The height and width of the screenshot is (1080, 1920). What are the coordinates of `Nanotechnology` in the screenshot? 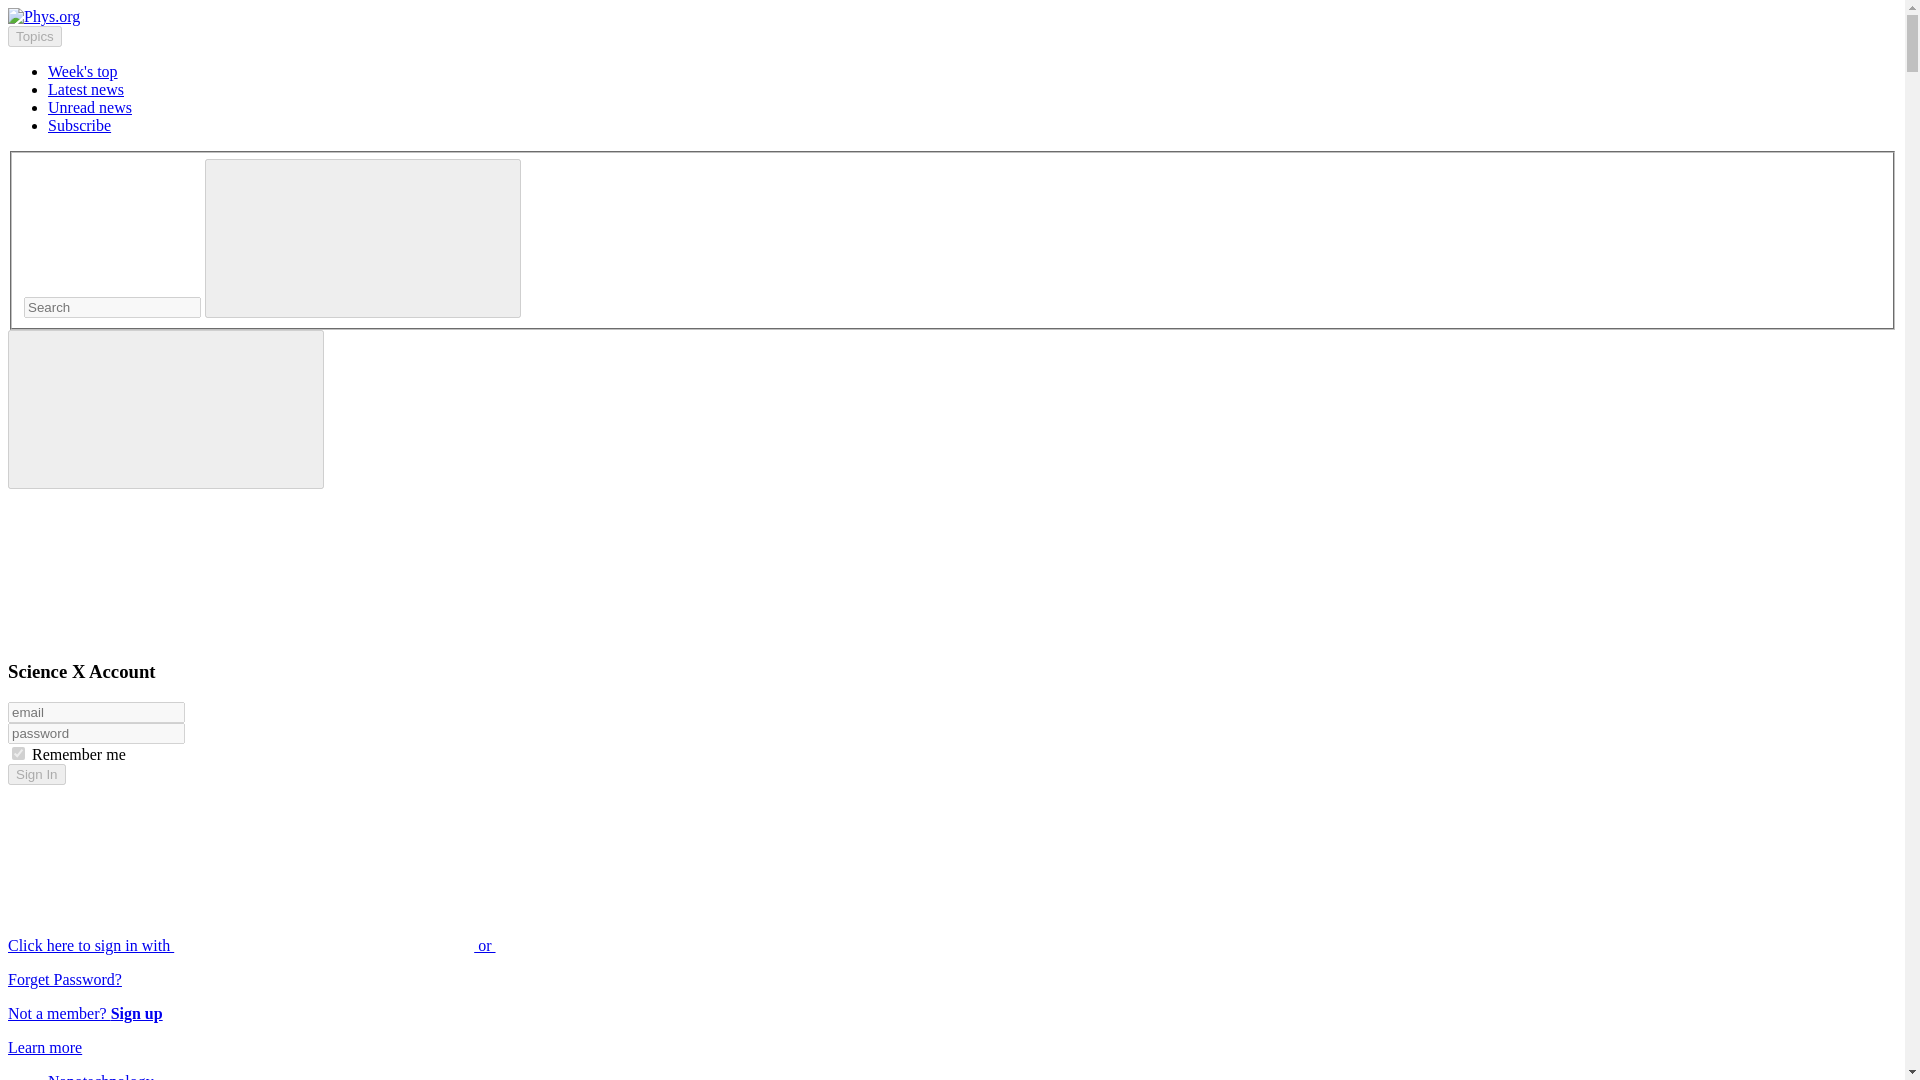 It's located at (100, 1076).